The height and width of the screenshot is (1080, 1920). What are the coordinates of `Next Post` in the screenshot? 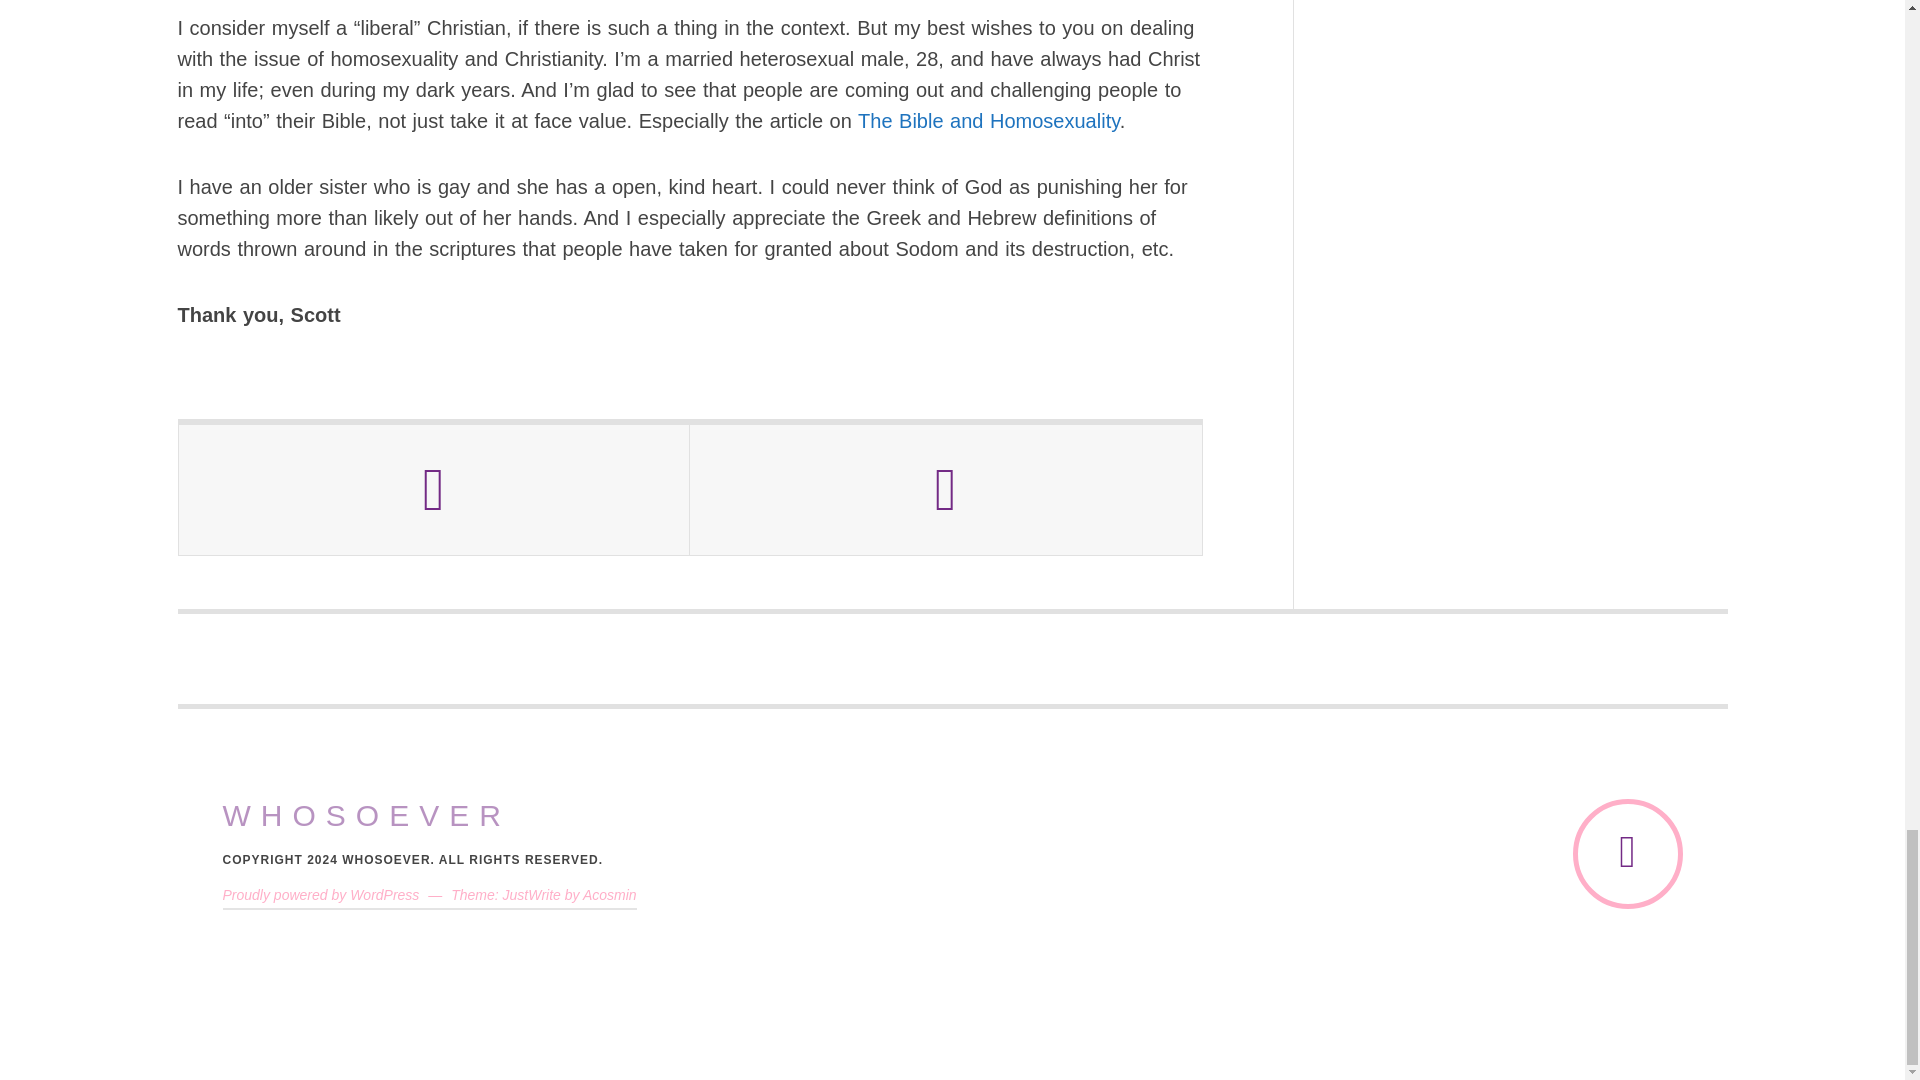 It's located at (945, 490).